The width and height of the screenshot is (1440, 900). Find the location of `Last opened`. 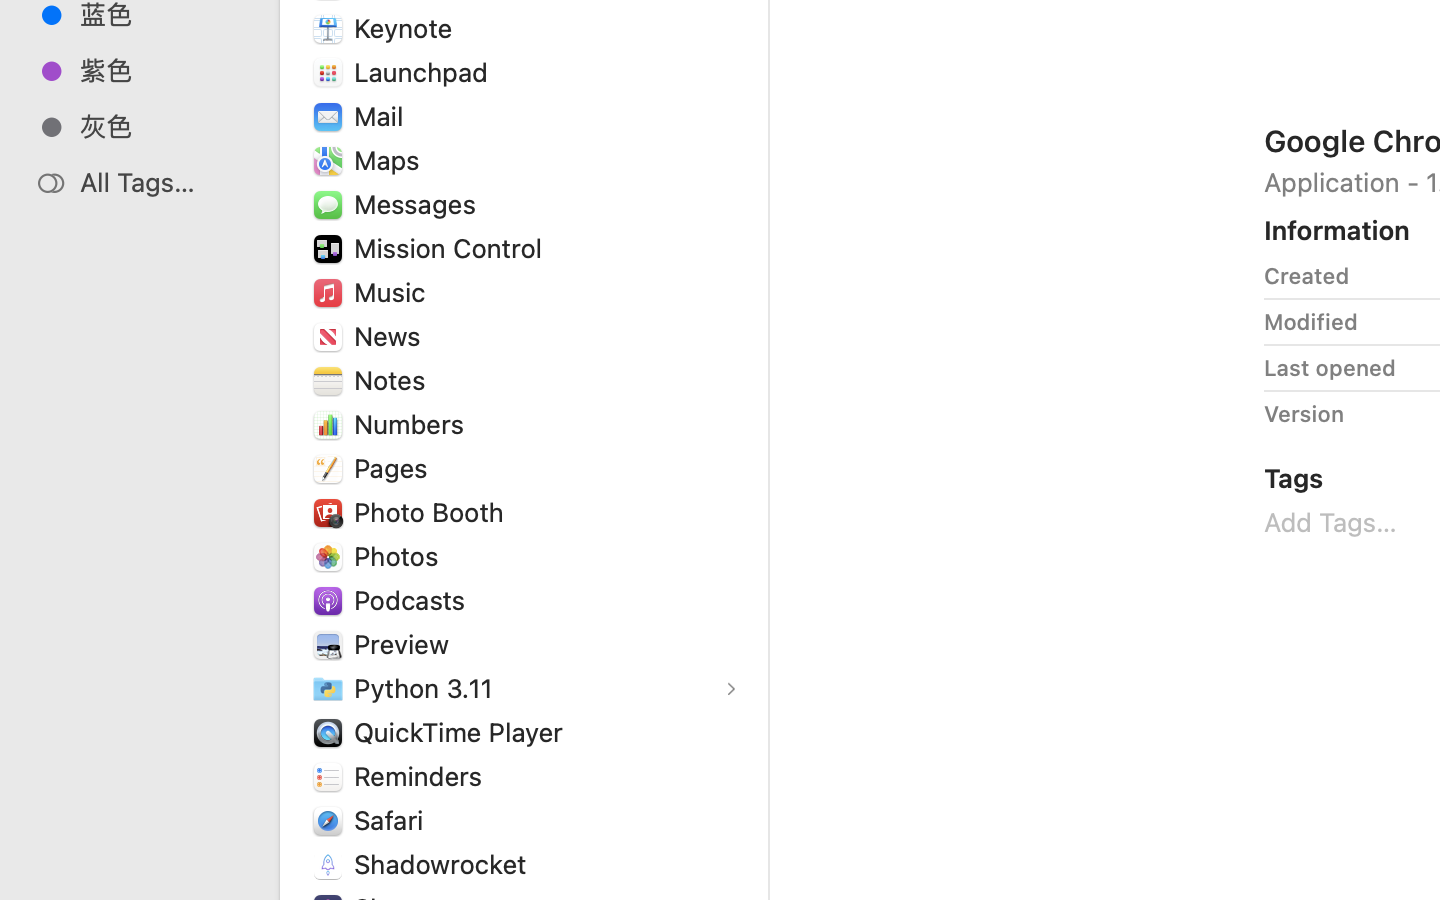

Last opened is located at coordinates (1330, 368).